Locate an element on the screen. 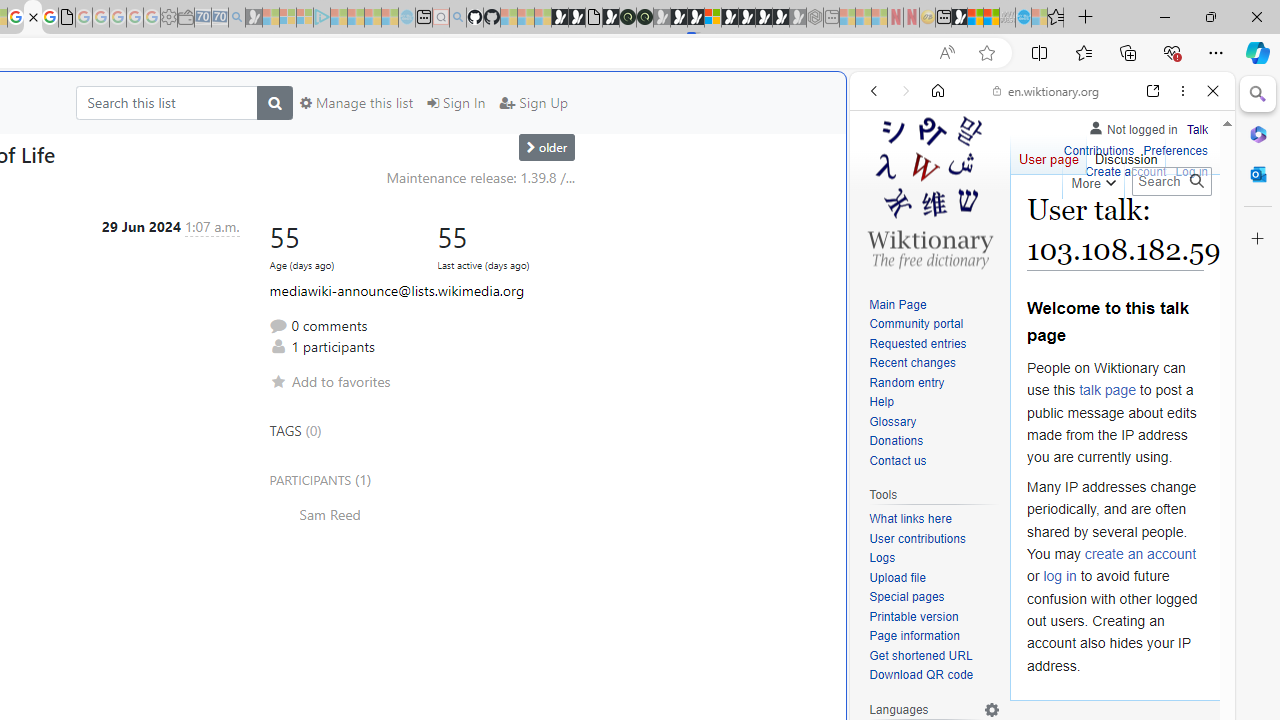  Services - Maintenance | Sky Blue Bikes - Sky Blue Bikes is located at coordinates (1023, 18).